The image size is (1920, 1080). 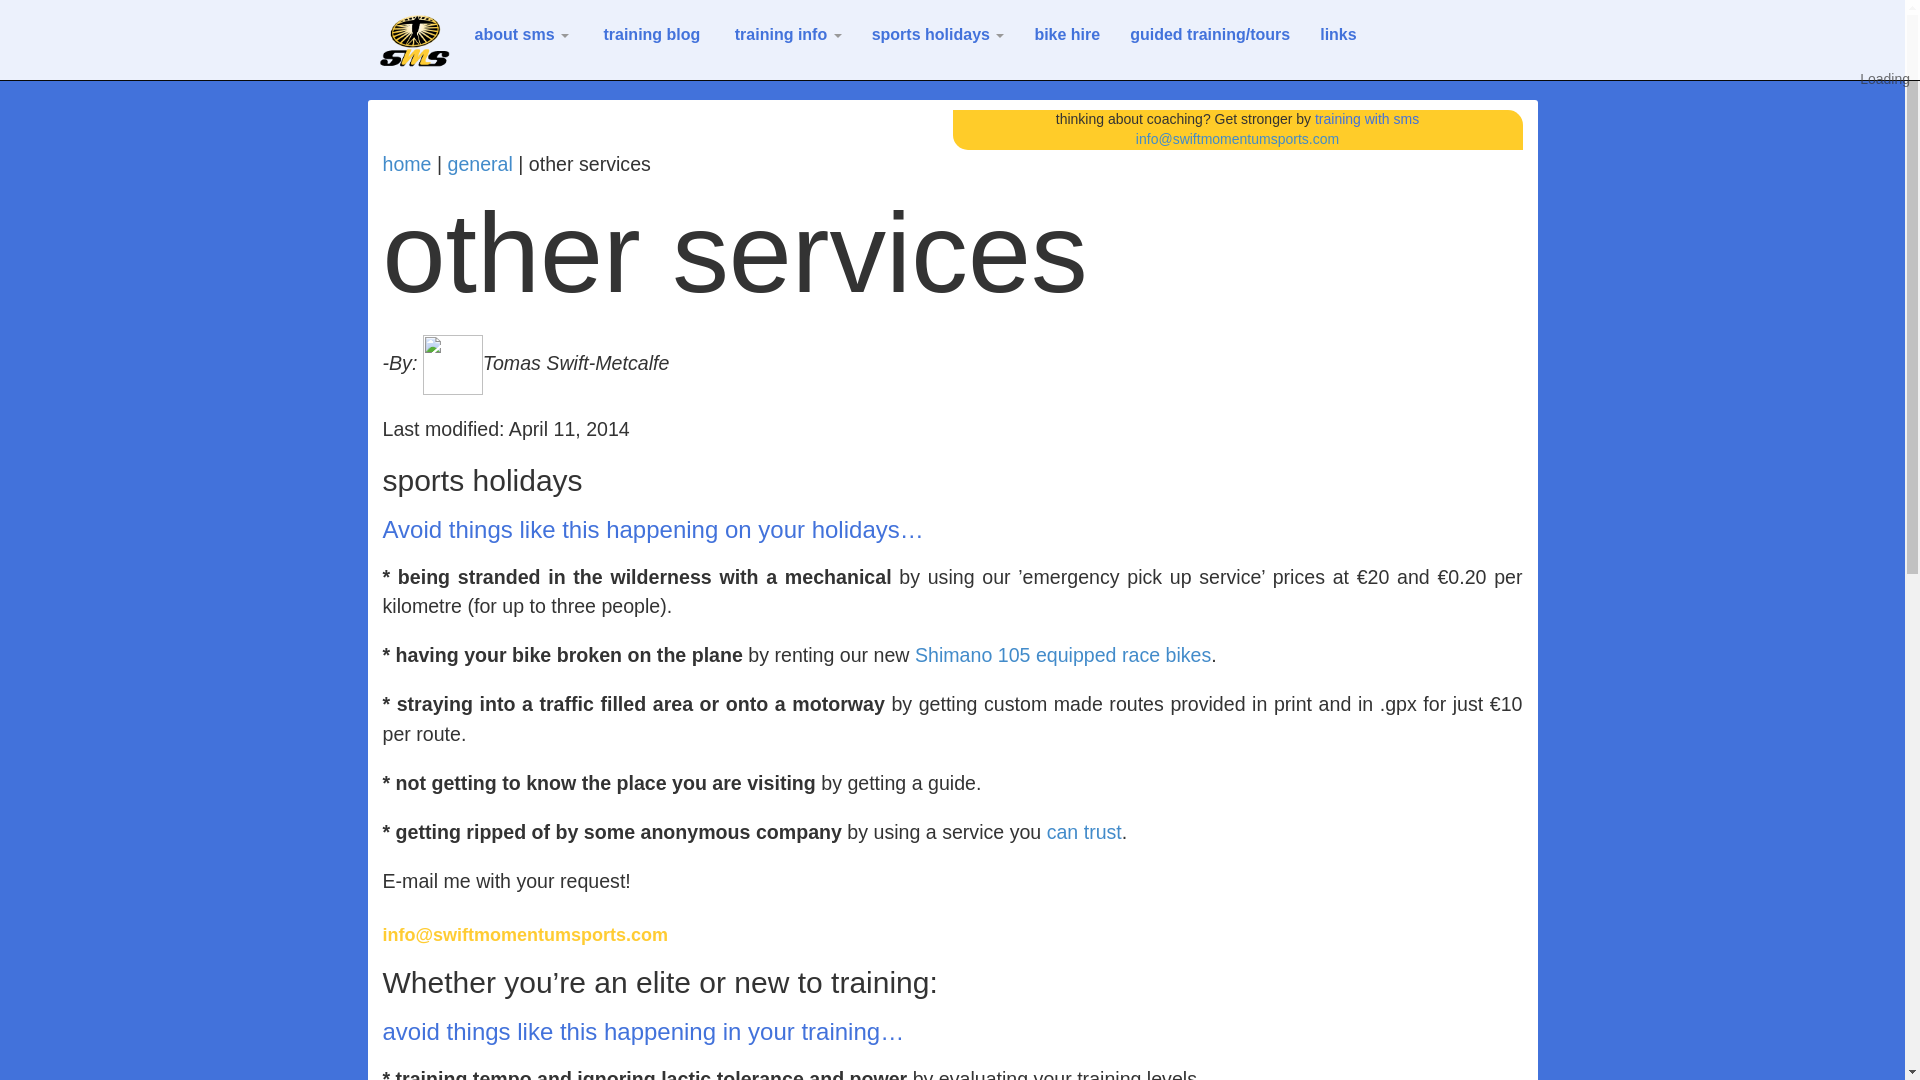 What do you see at coordinates (648, 34) in the screenshot?
I see `training blog` at bounding box center [648, 34].